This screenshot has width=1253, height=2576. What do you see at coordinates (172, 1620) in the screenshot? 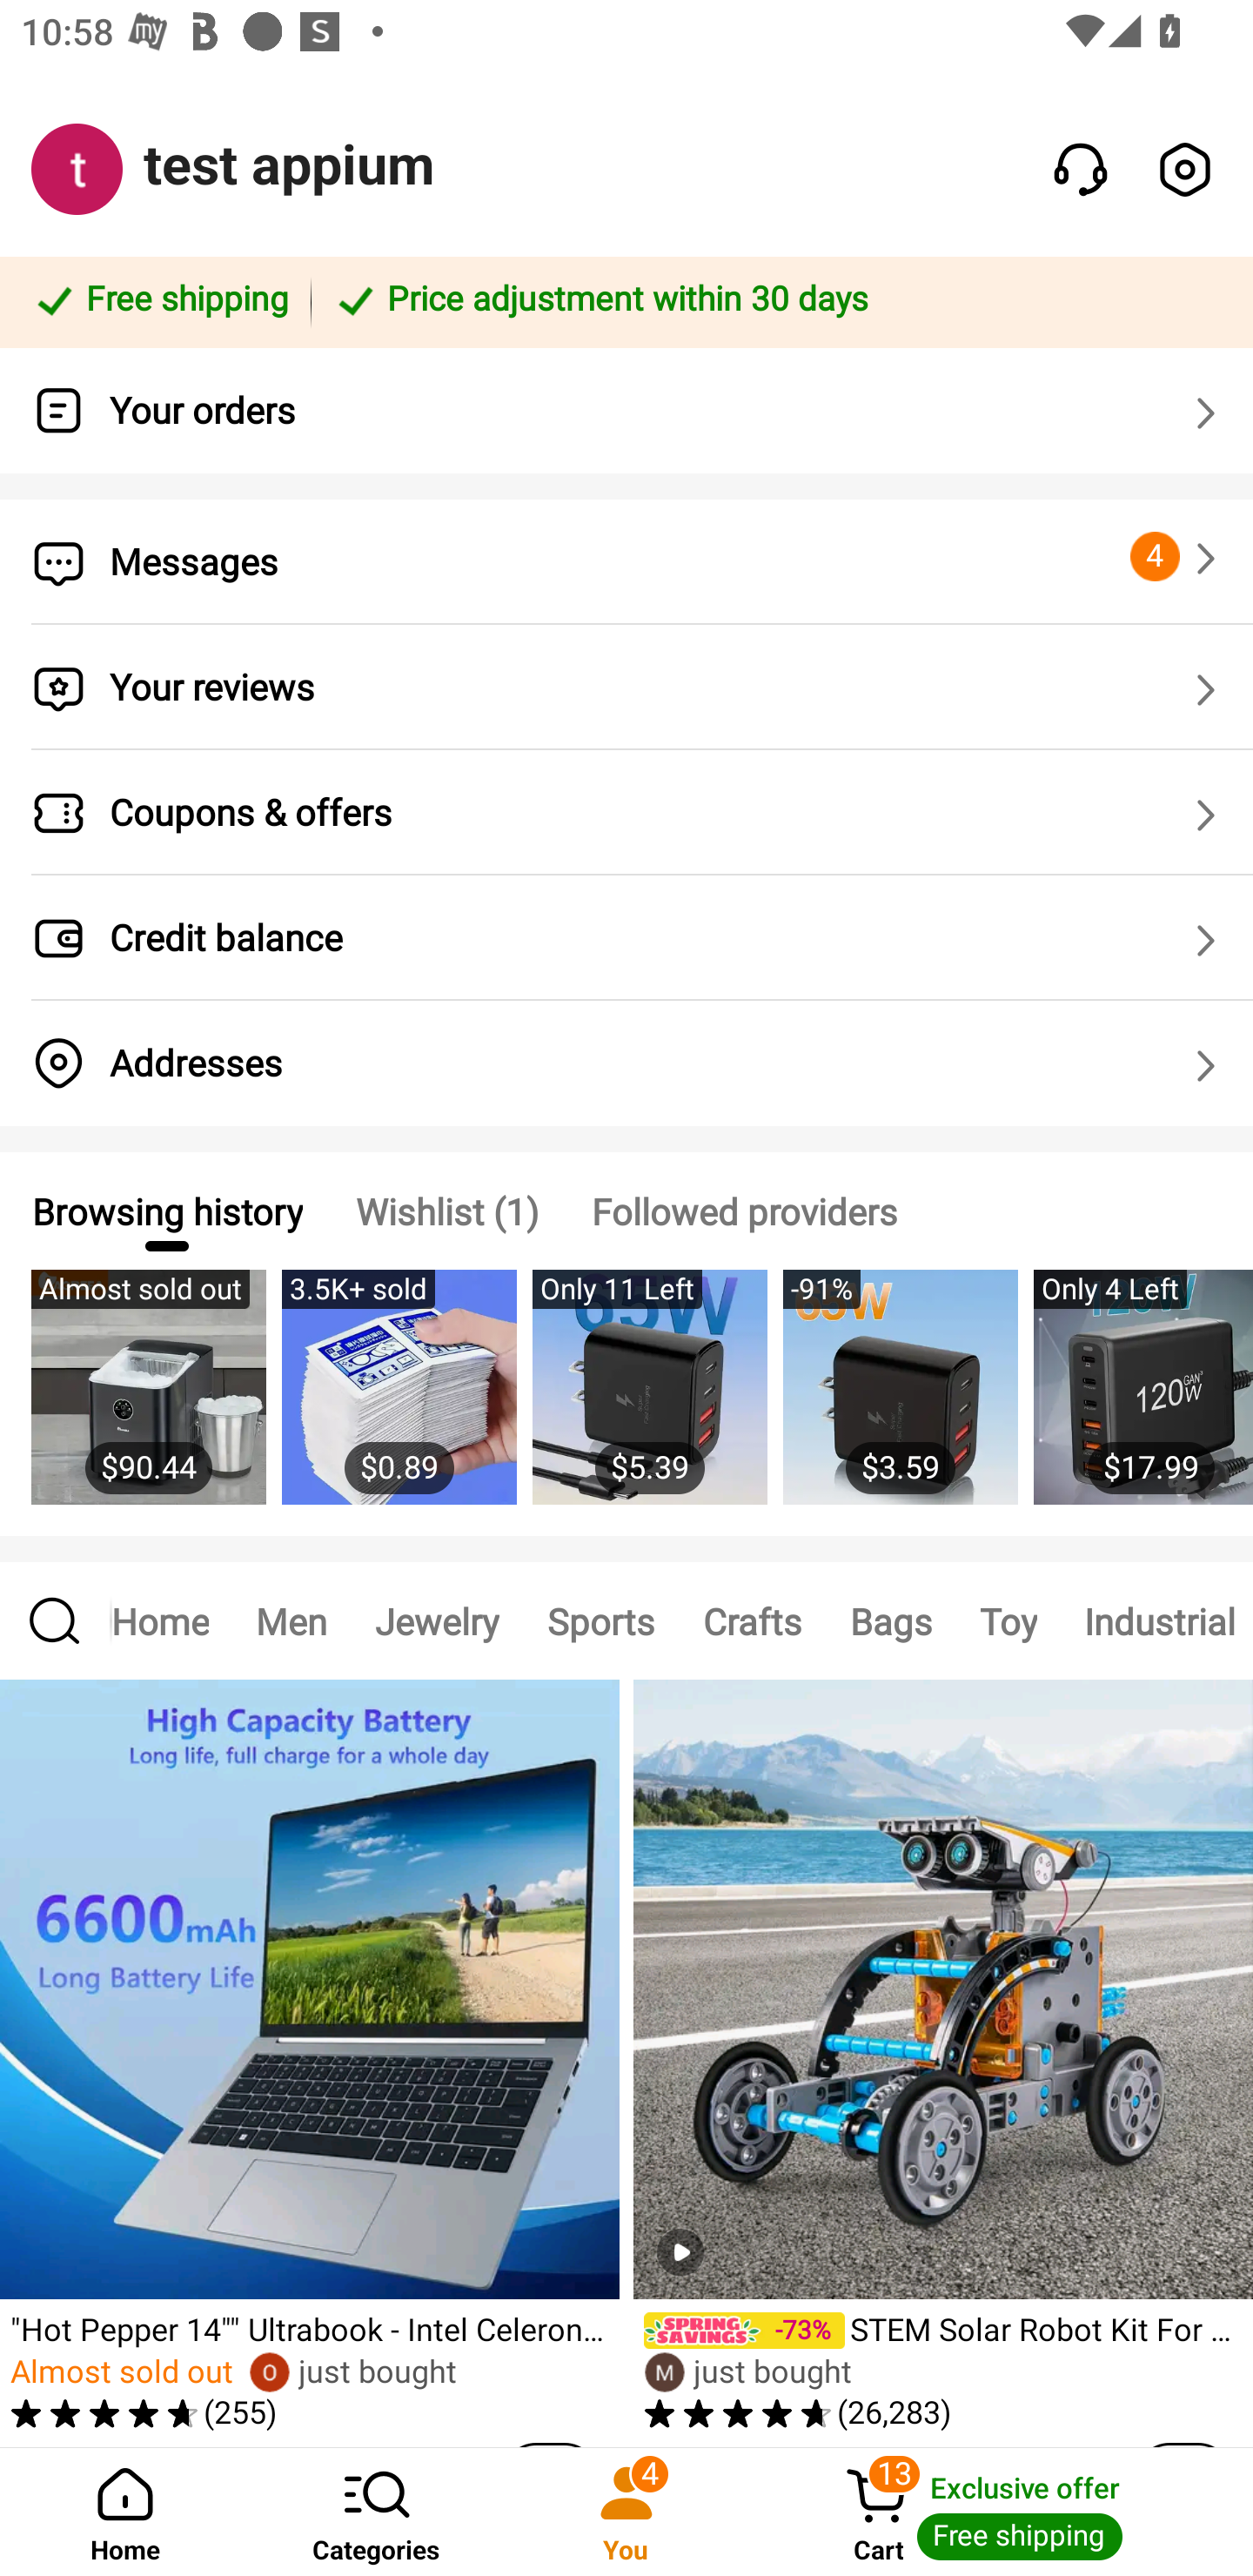
I see `Home` at bounding box center [172, 1620].